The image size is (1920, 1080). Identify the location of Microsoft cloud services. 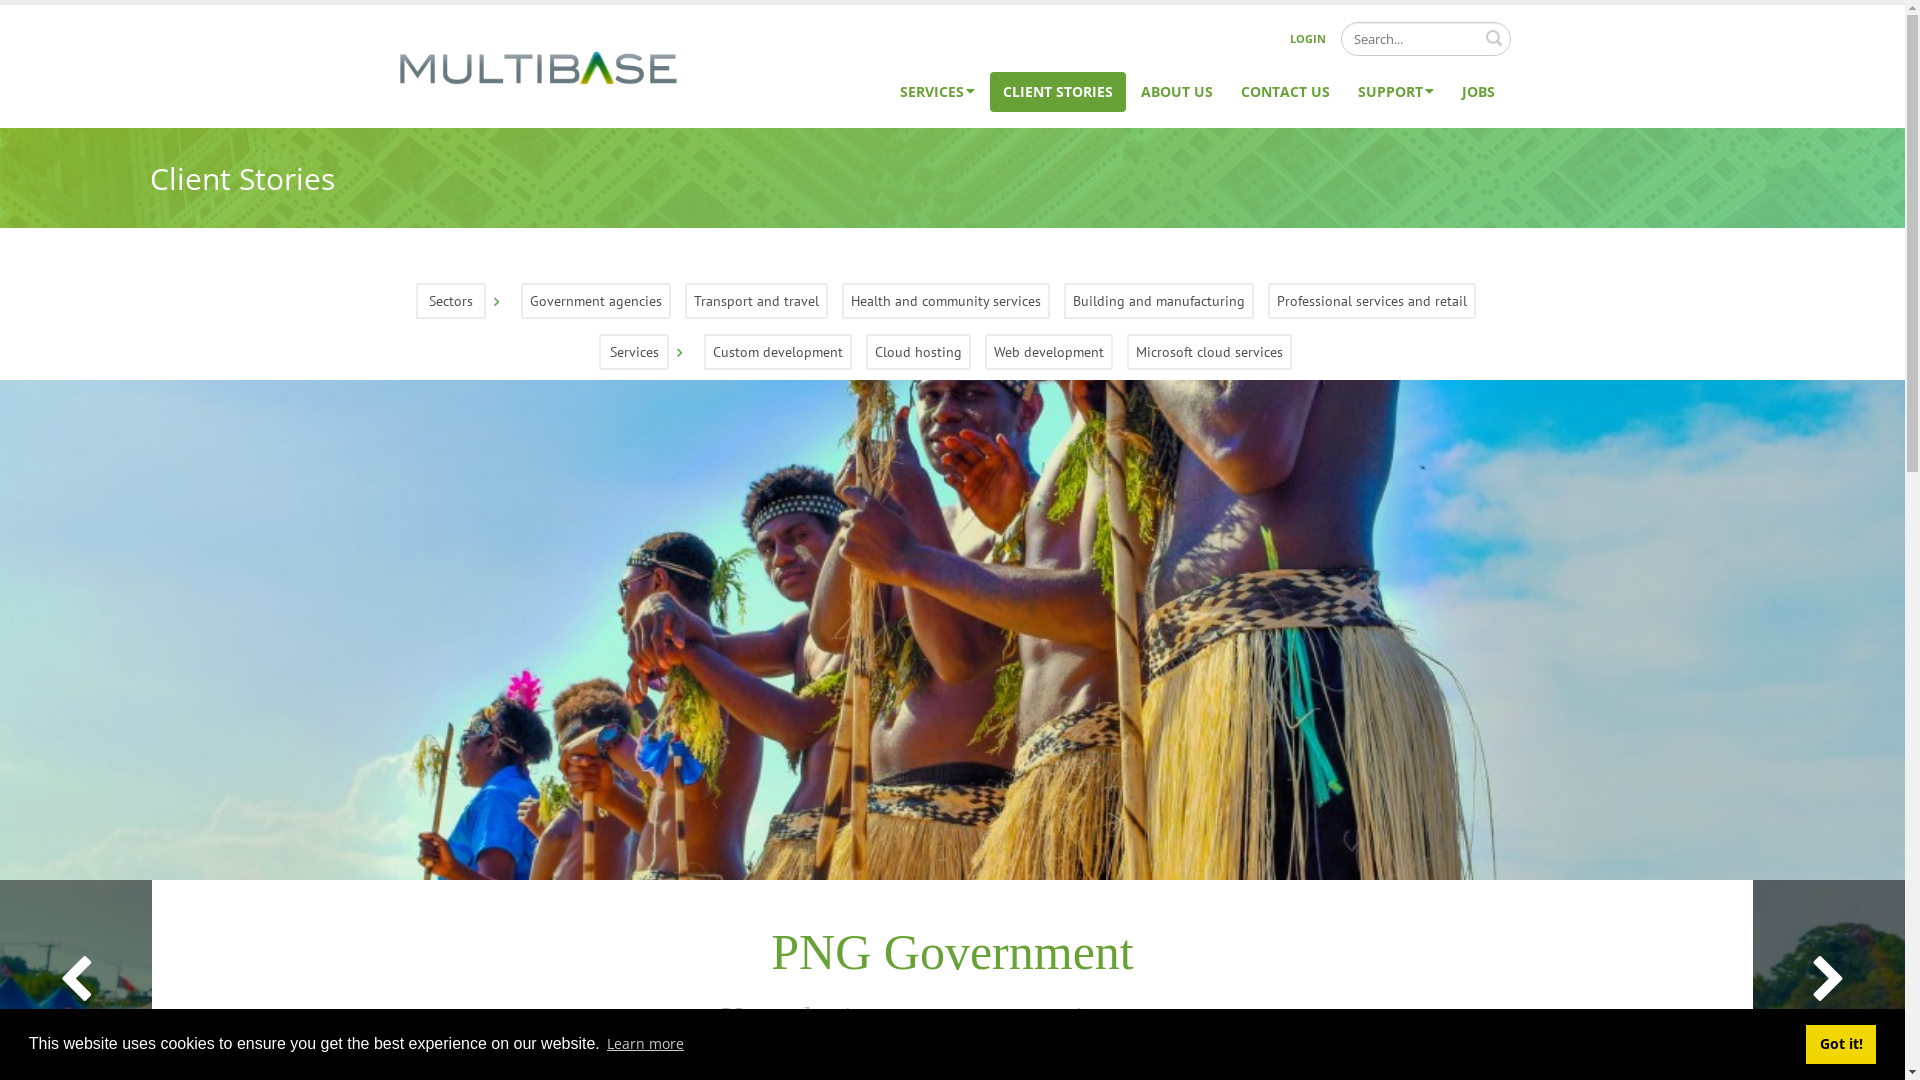
(1210, 352).